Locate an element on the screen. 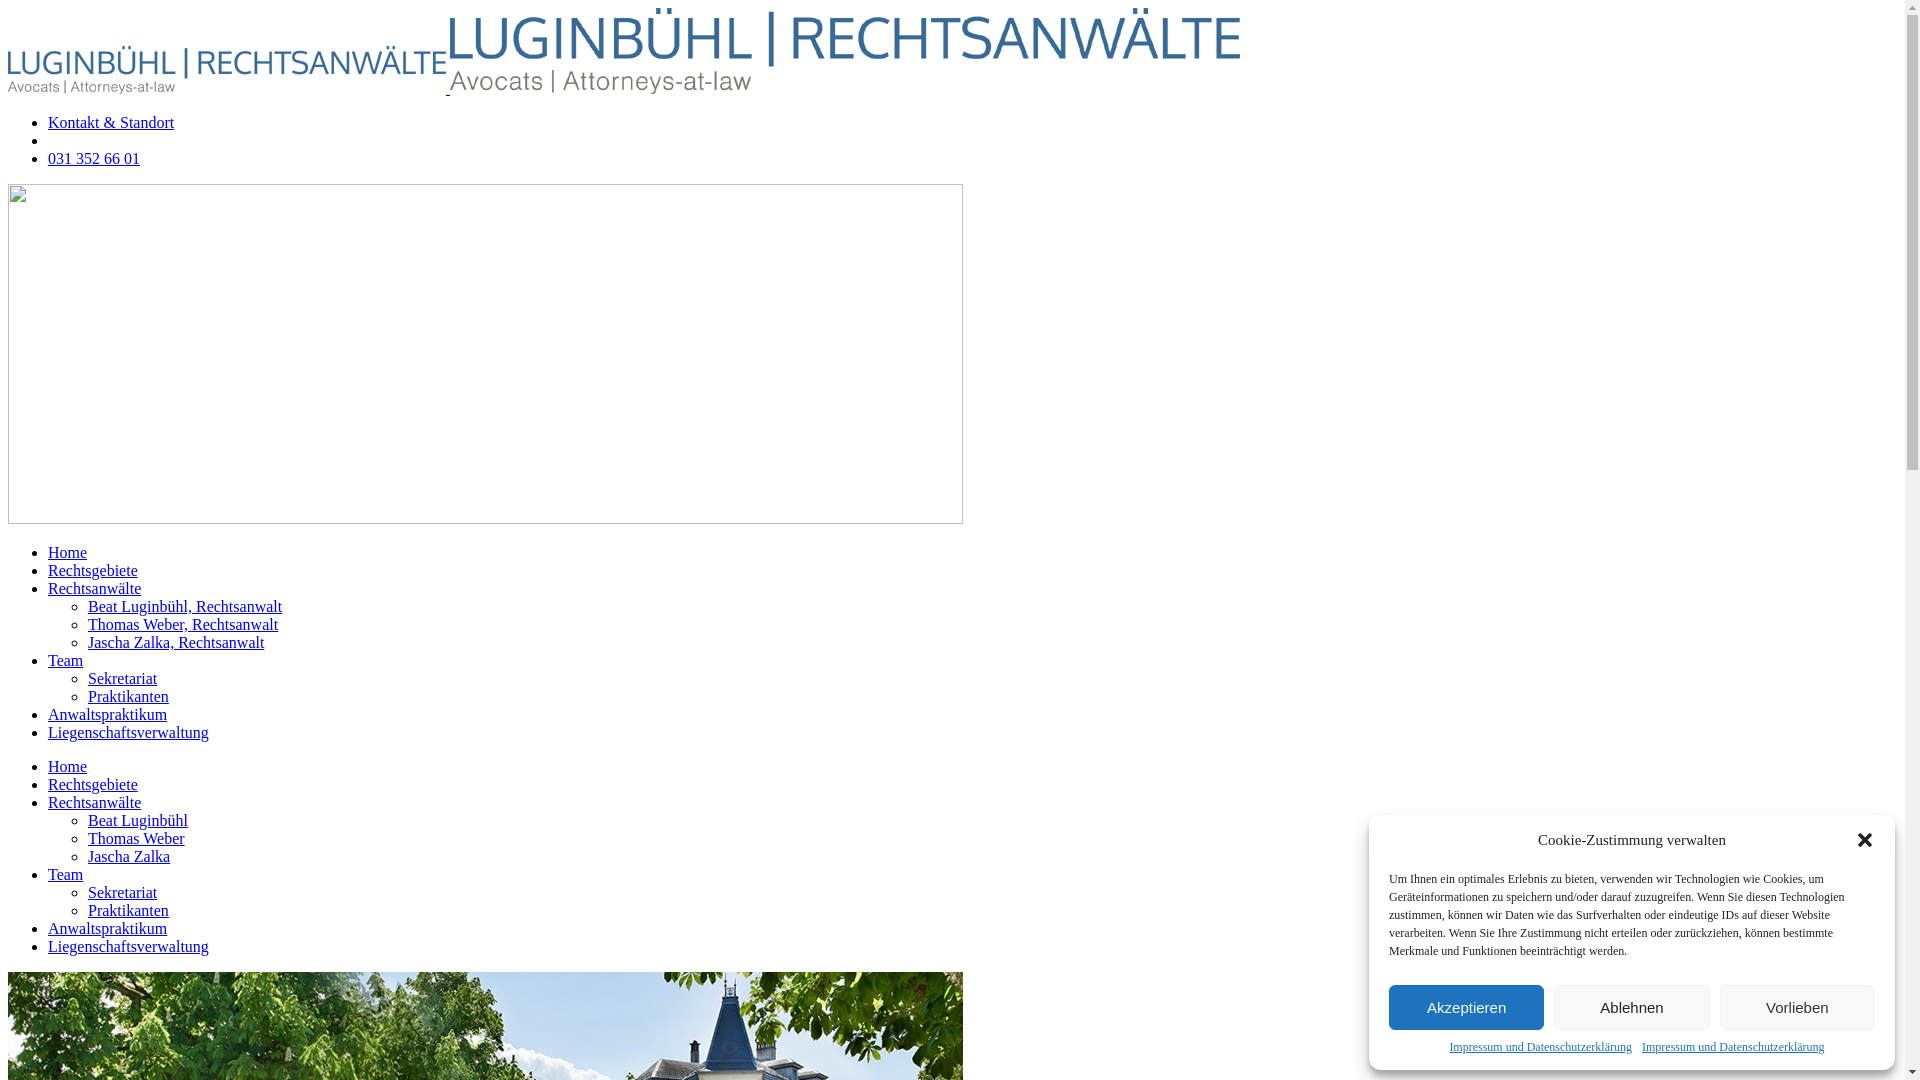 This screenshot has height=1080, width=1920. Jascha Zalka, Rechtsanwalt is located at coordinates (176, 642).